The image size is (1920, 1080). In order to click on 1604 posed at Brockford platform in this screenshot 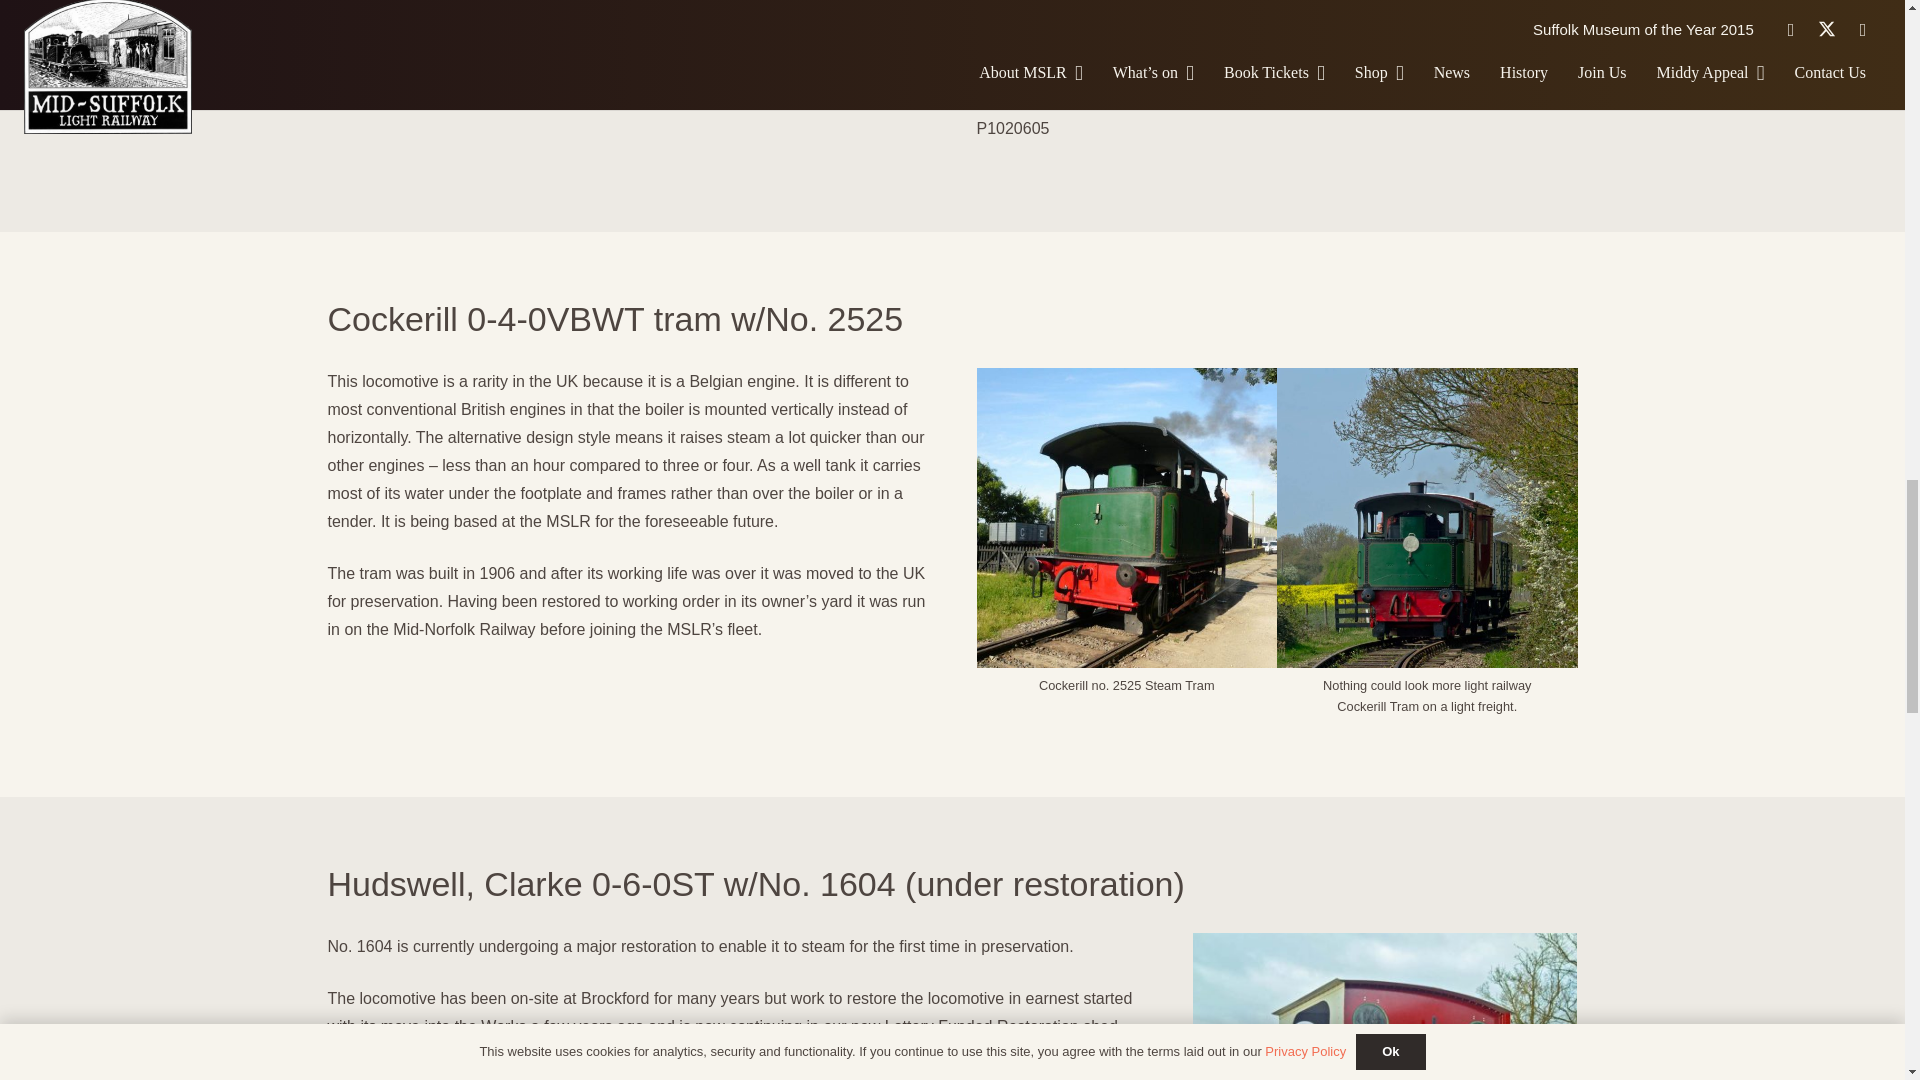, I will do `click(1385, 1006)`.